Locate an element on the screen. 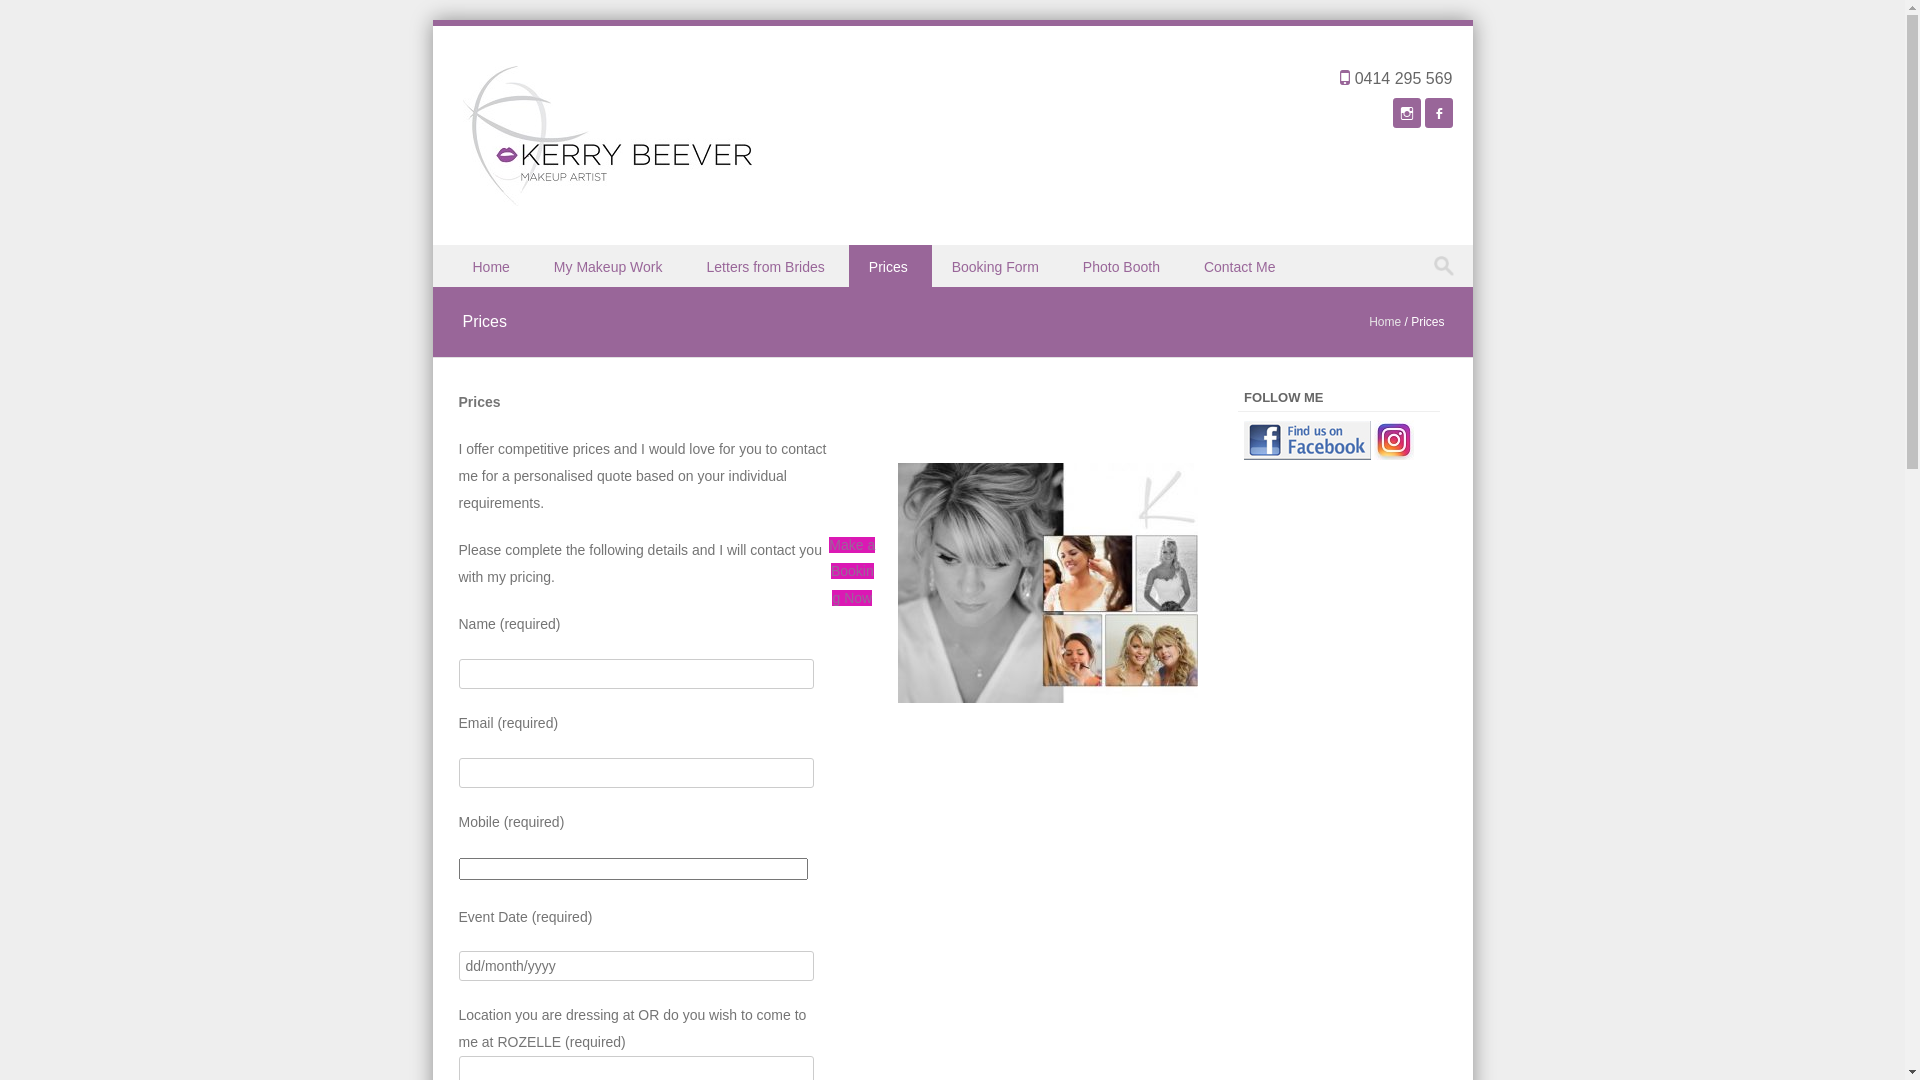  Make a Booking Now is located at coordinates (852, 572).